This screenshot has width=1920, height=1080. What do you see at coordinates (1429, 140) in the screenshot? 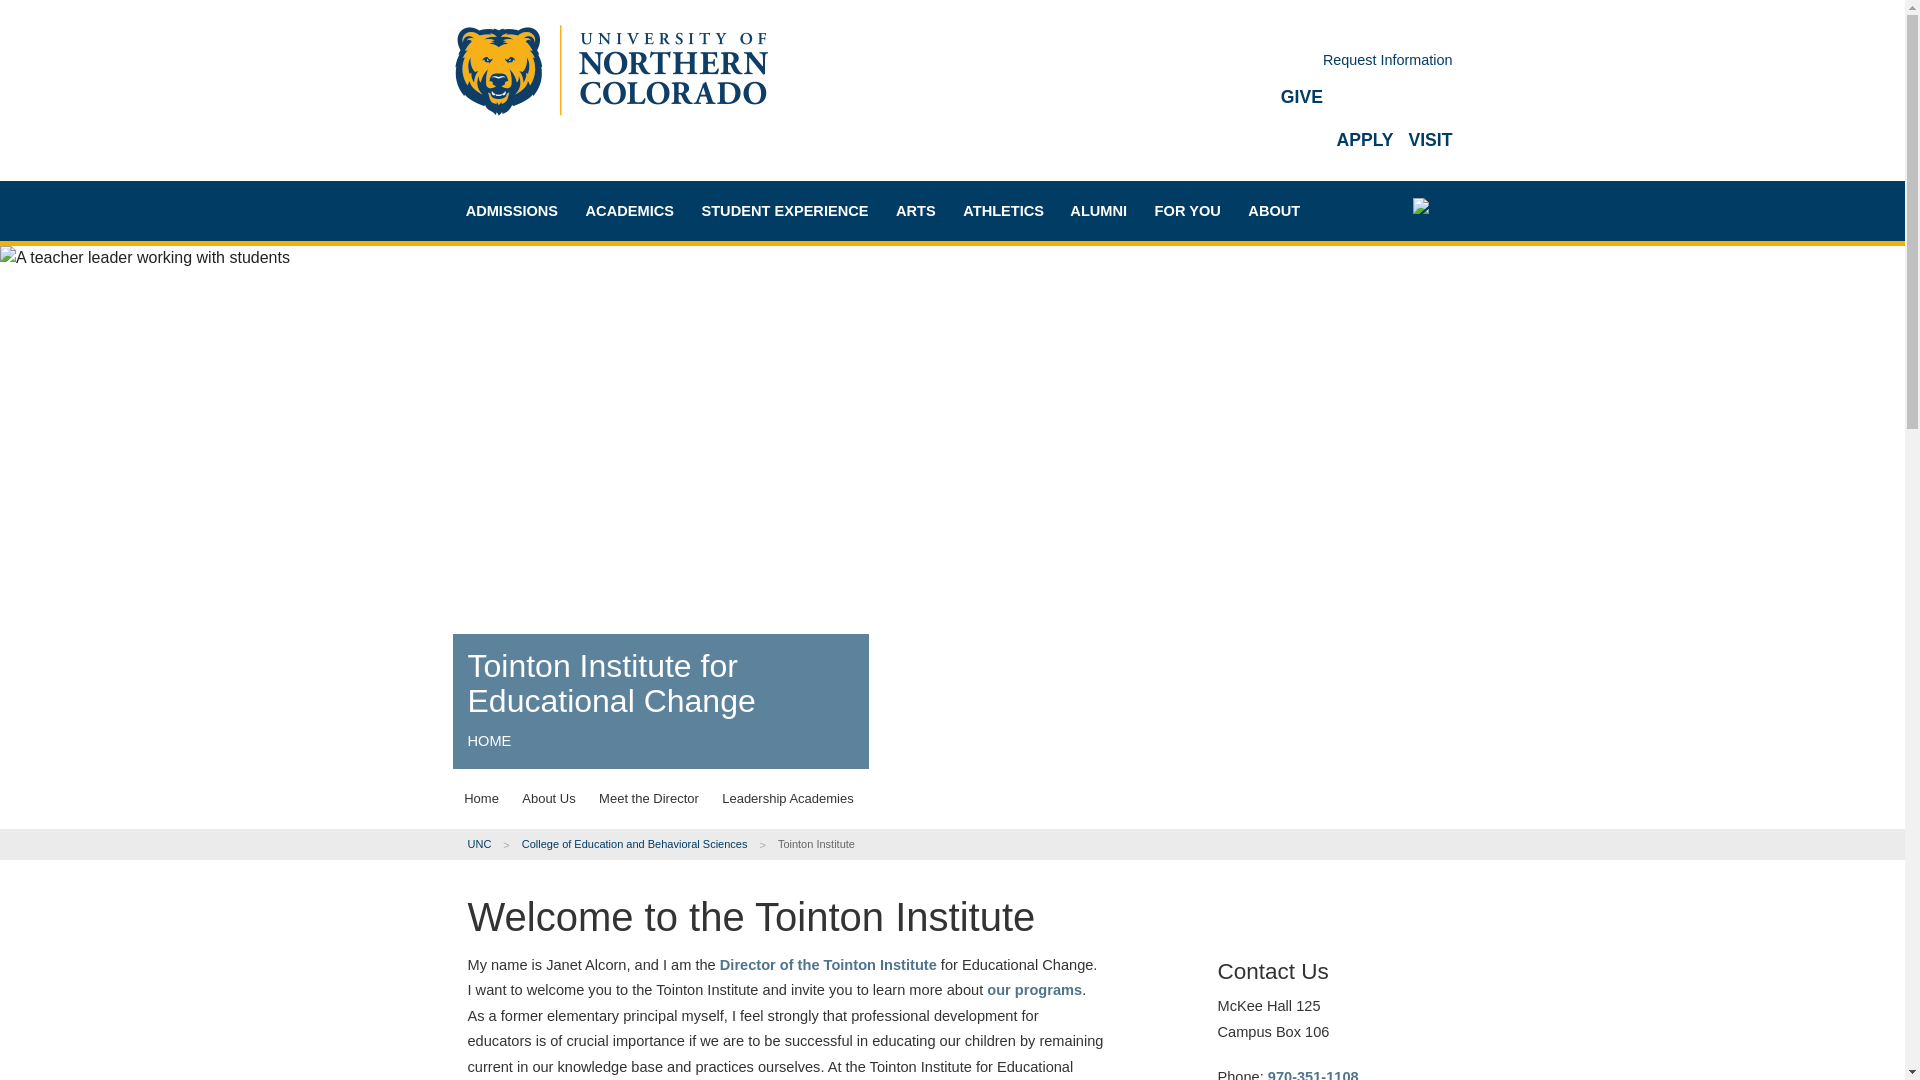
I see `VISIT` at bounding box center [1429, 140].